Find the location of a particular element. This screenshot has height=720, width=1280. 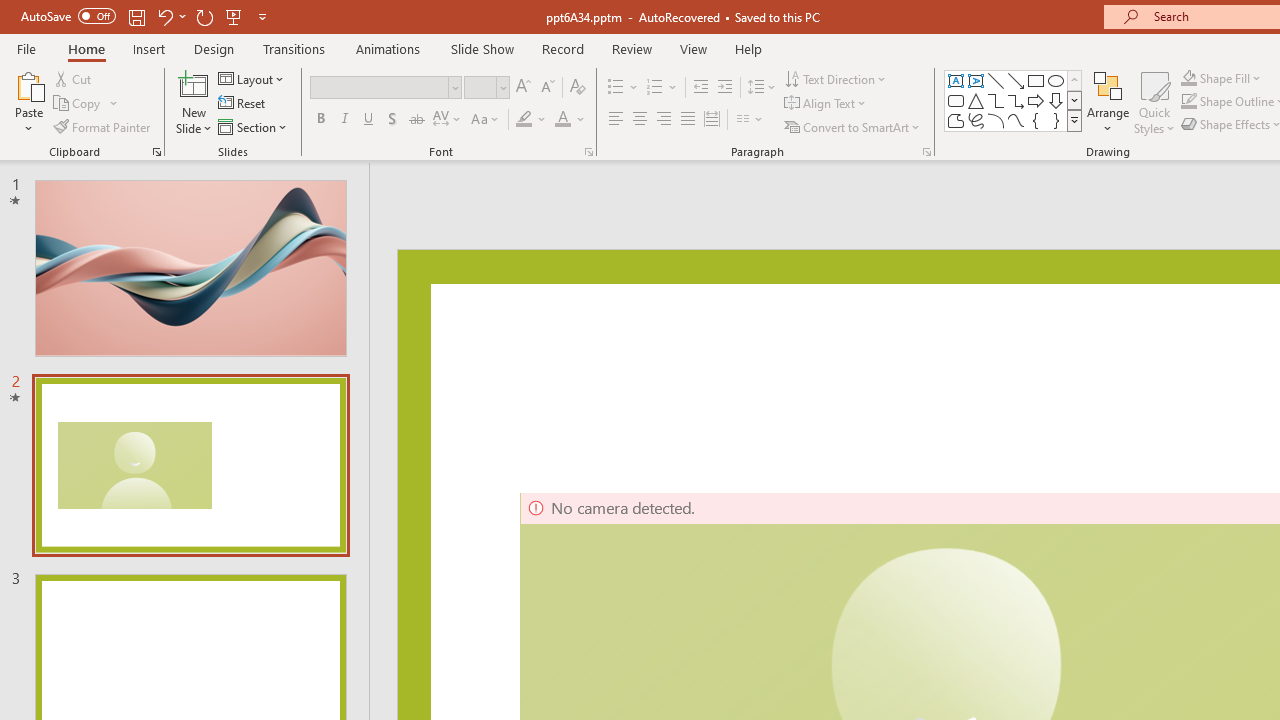

Open is located at coordinates (502, 87).